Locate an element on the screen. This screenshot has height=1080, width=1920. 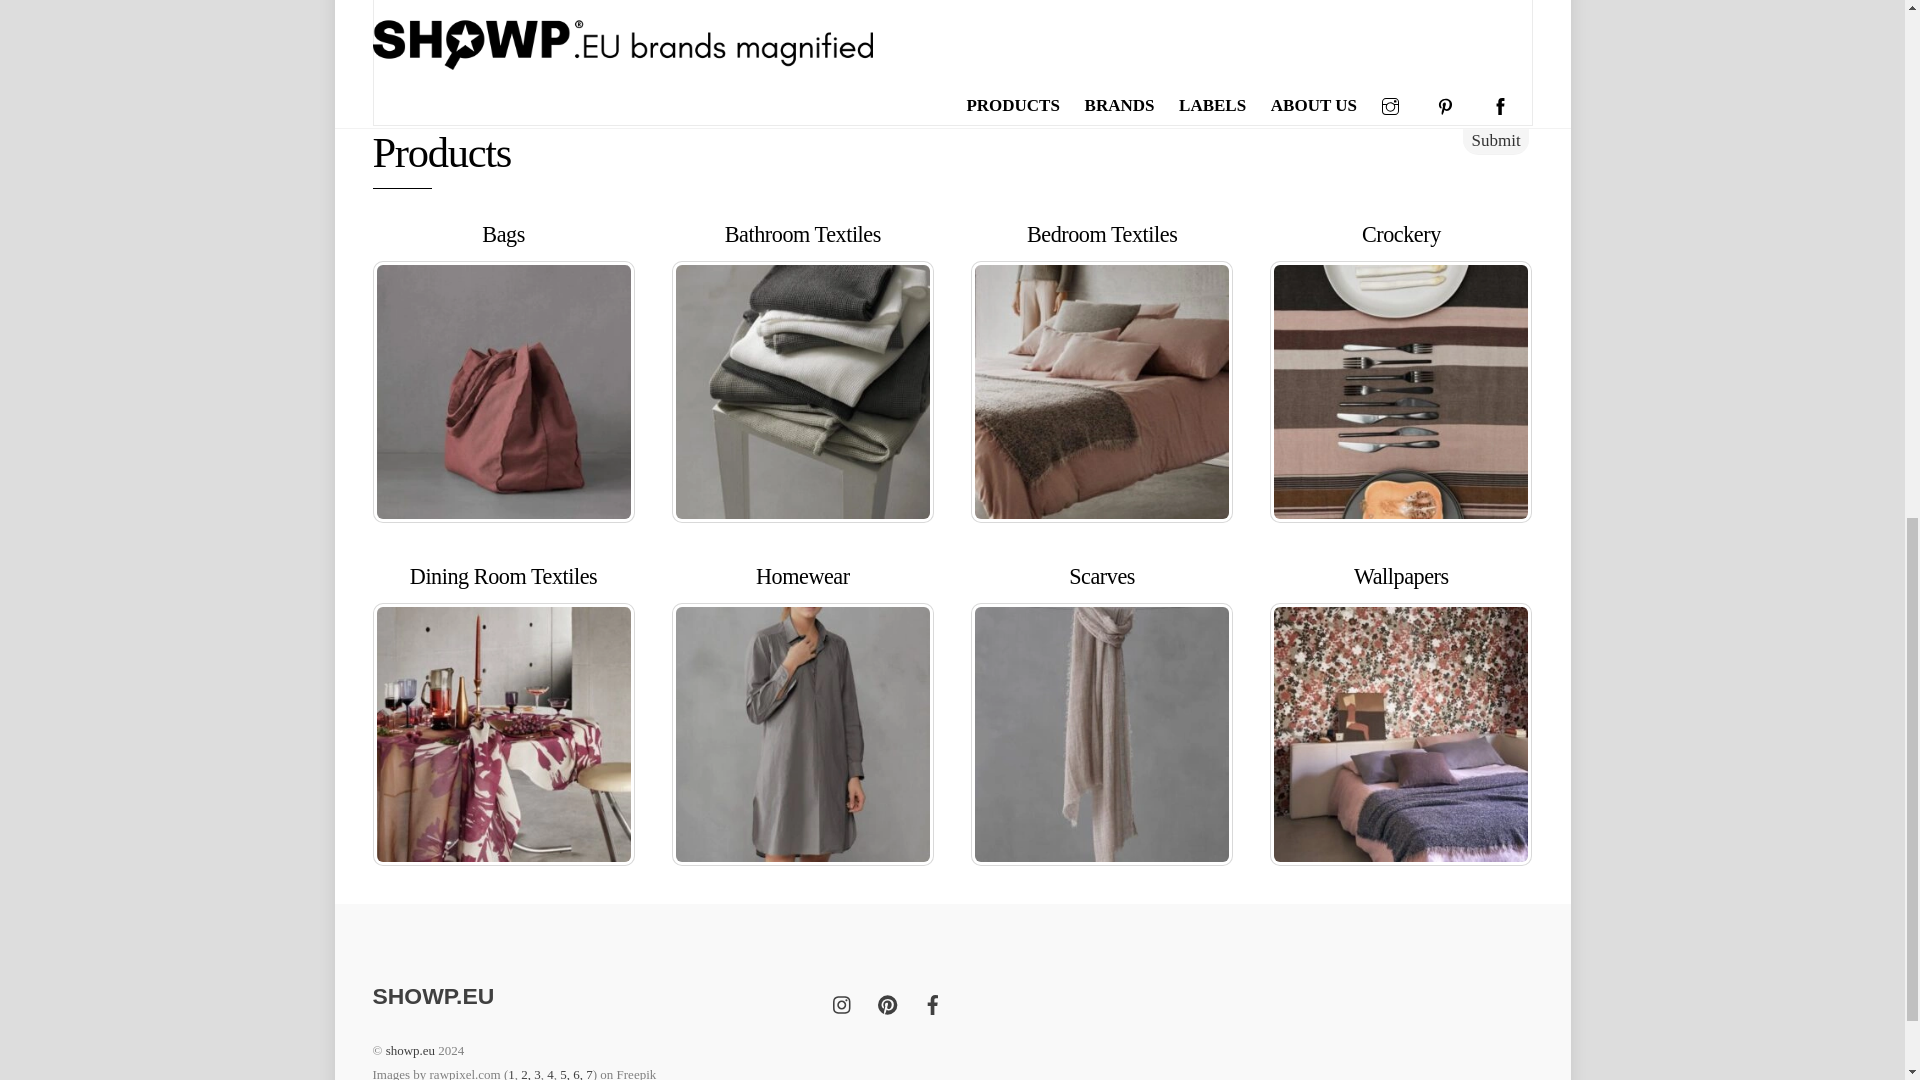
Crockery is located at coordinates (1400, 392).